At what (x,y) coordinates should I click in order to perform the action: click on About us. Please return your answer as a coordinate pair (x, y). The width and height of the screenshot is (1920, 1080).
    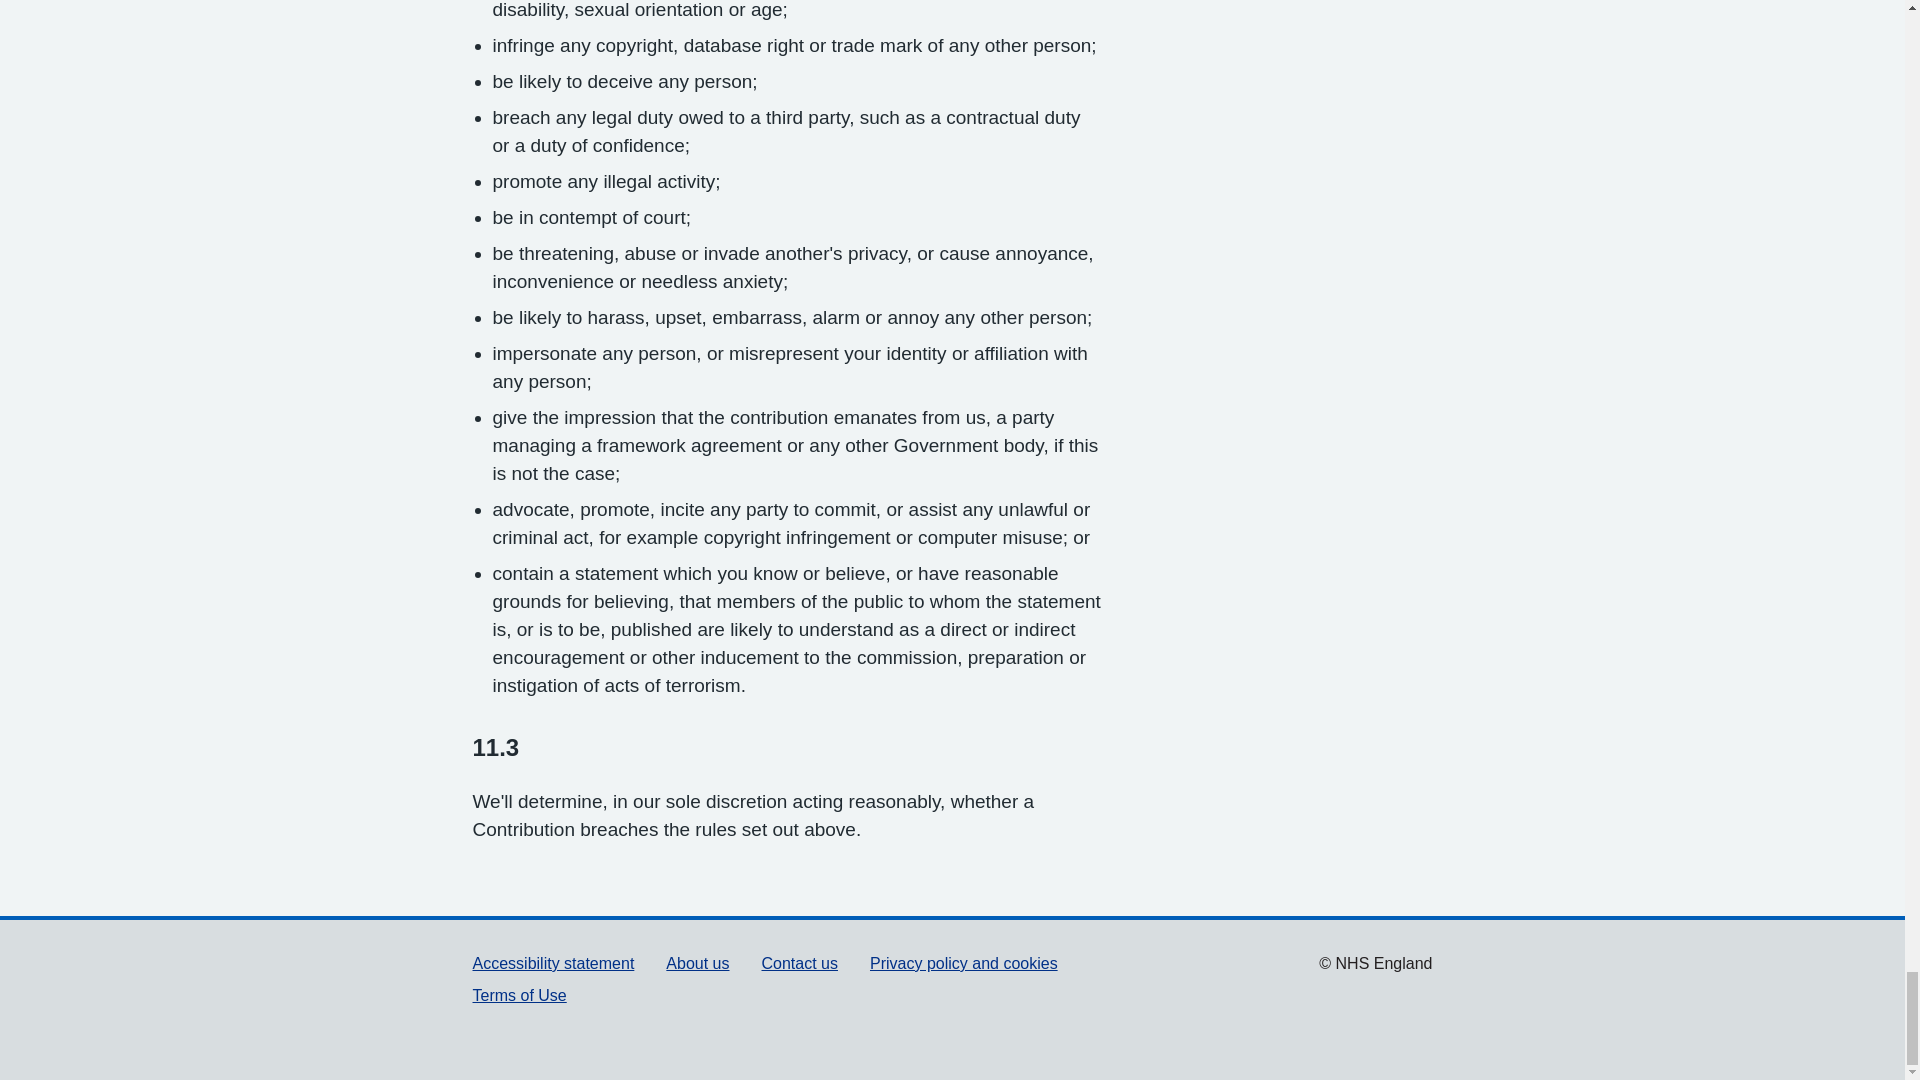
    Looking at the image, I should click on (698, 963).